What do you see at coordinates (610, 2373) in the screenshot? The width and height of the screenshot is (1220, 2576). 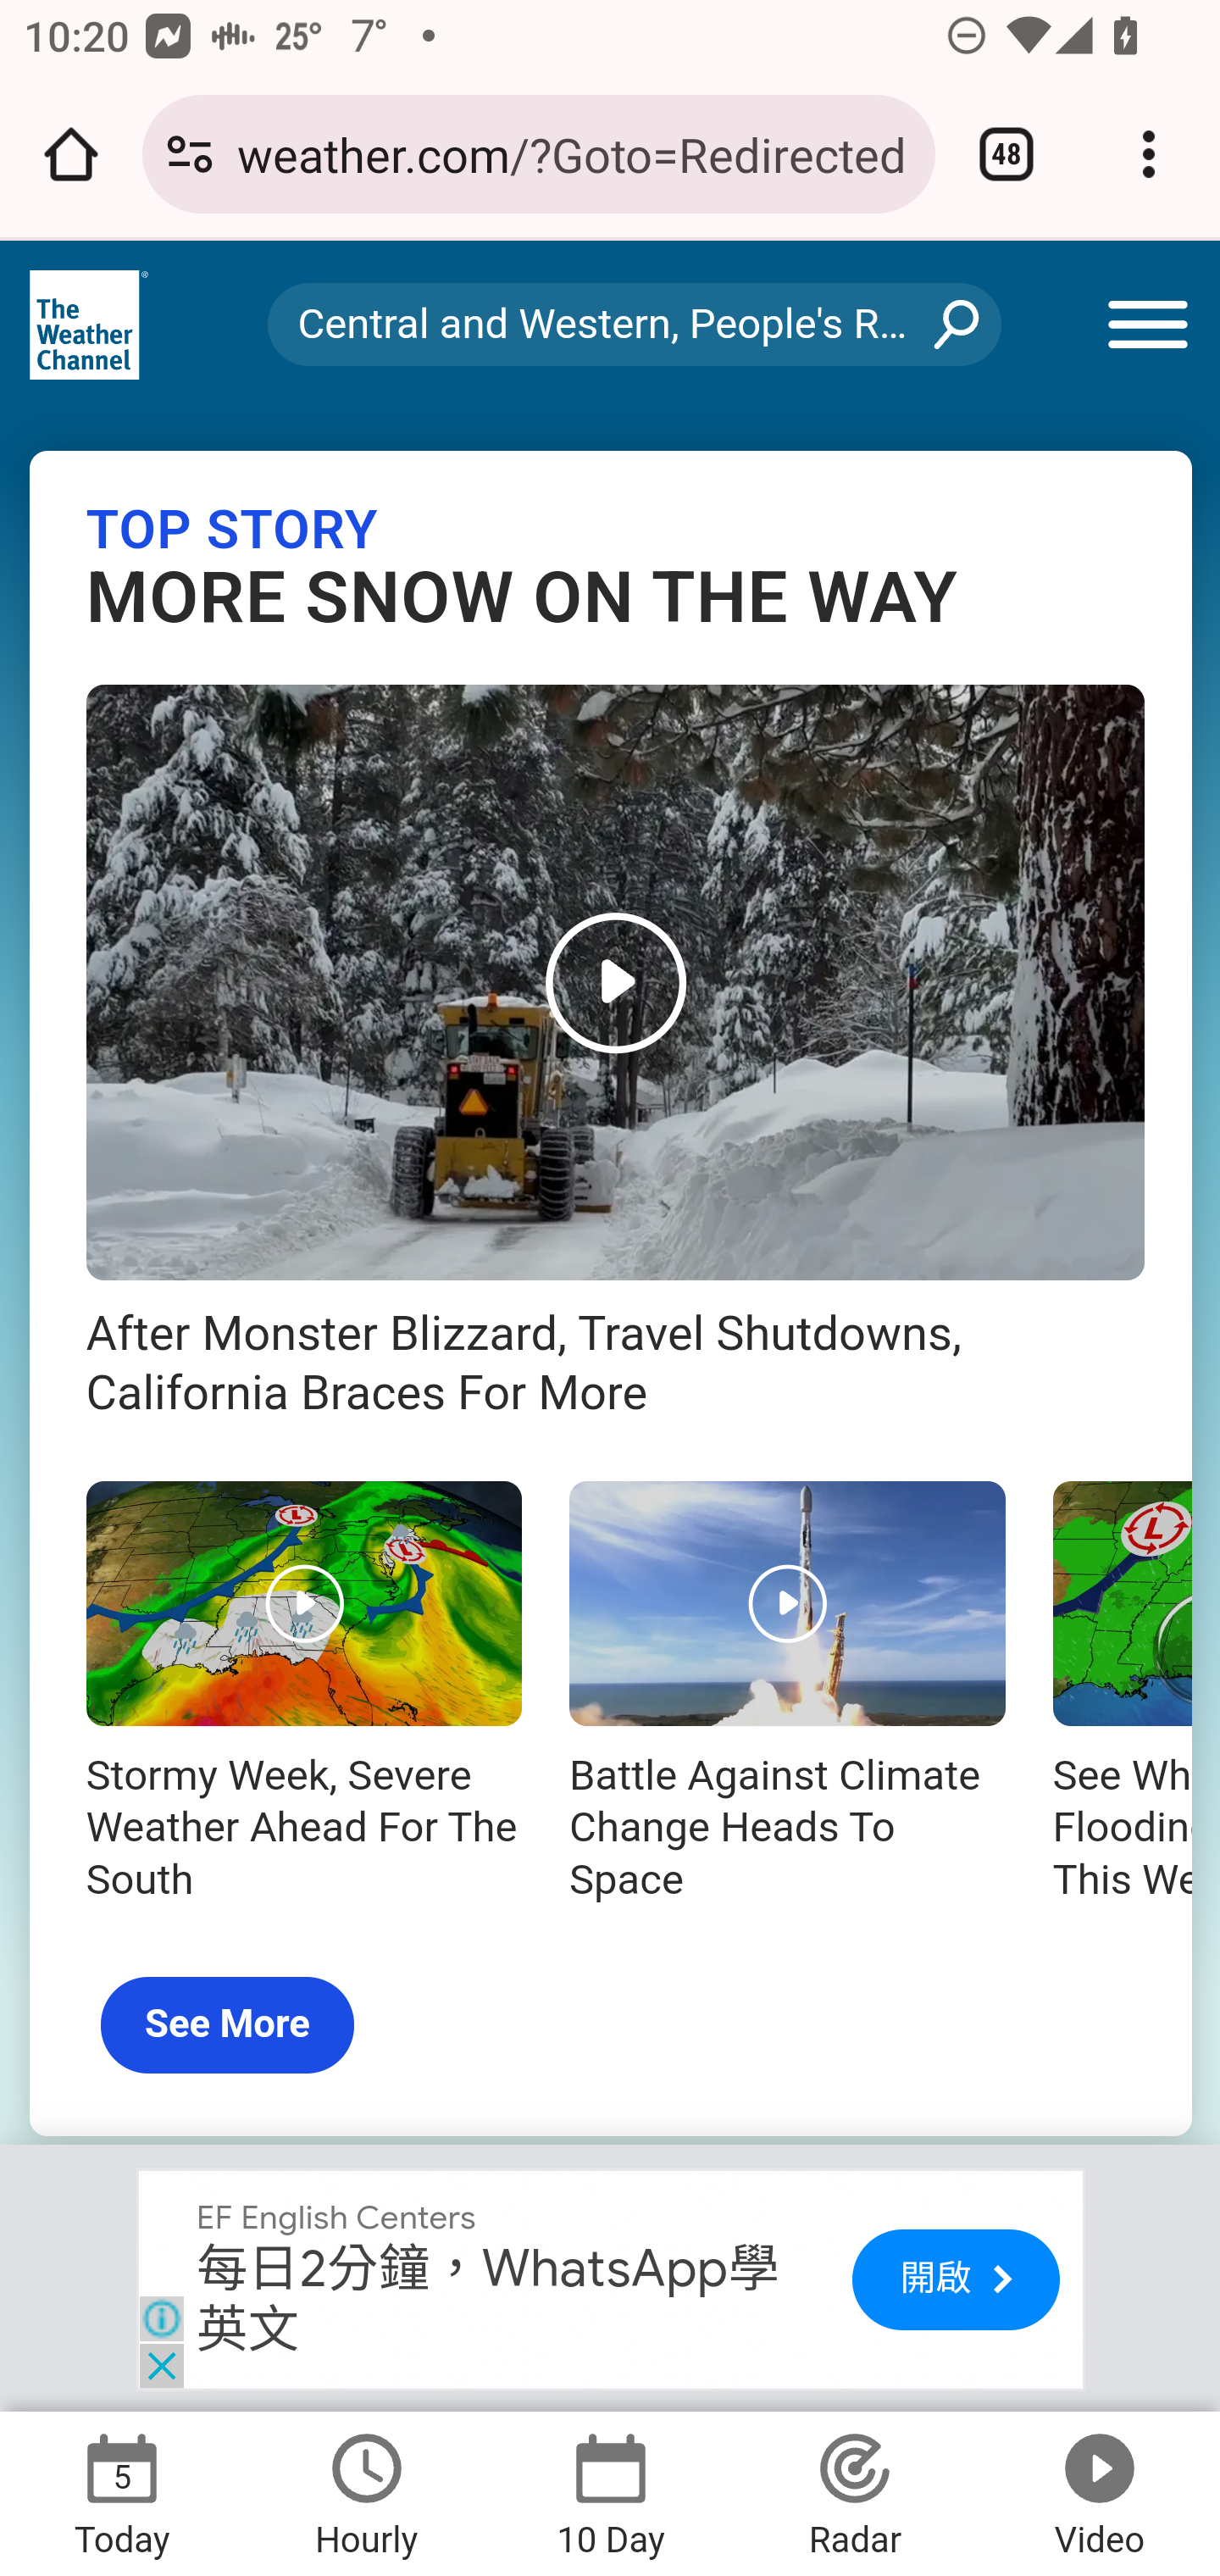 I see `q=>q("wxu-today-details","currentConditions",Q(q))` at bounding box center [610, 2373].